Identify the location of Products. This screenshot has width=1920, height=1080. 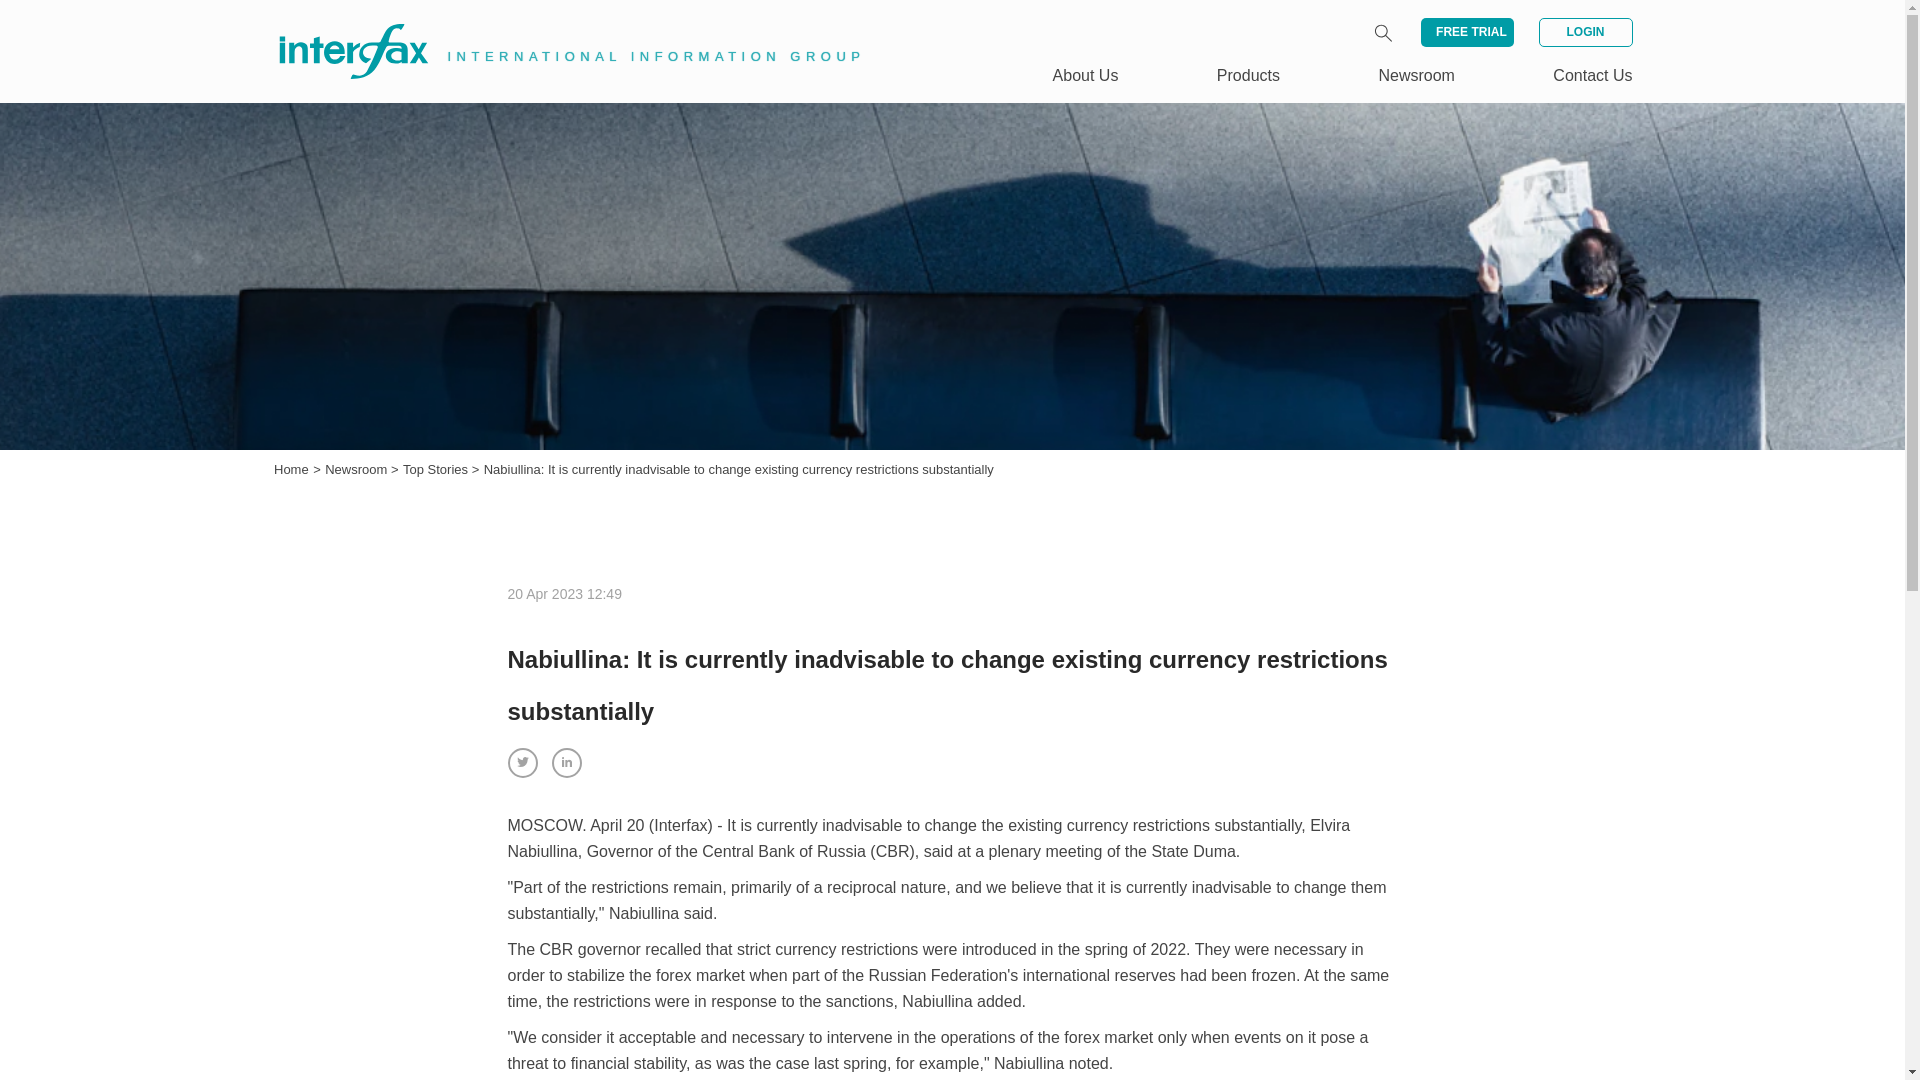
(1248, 75).